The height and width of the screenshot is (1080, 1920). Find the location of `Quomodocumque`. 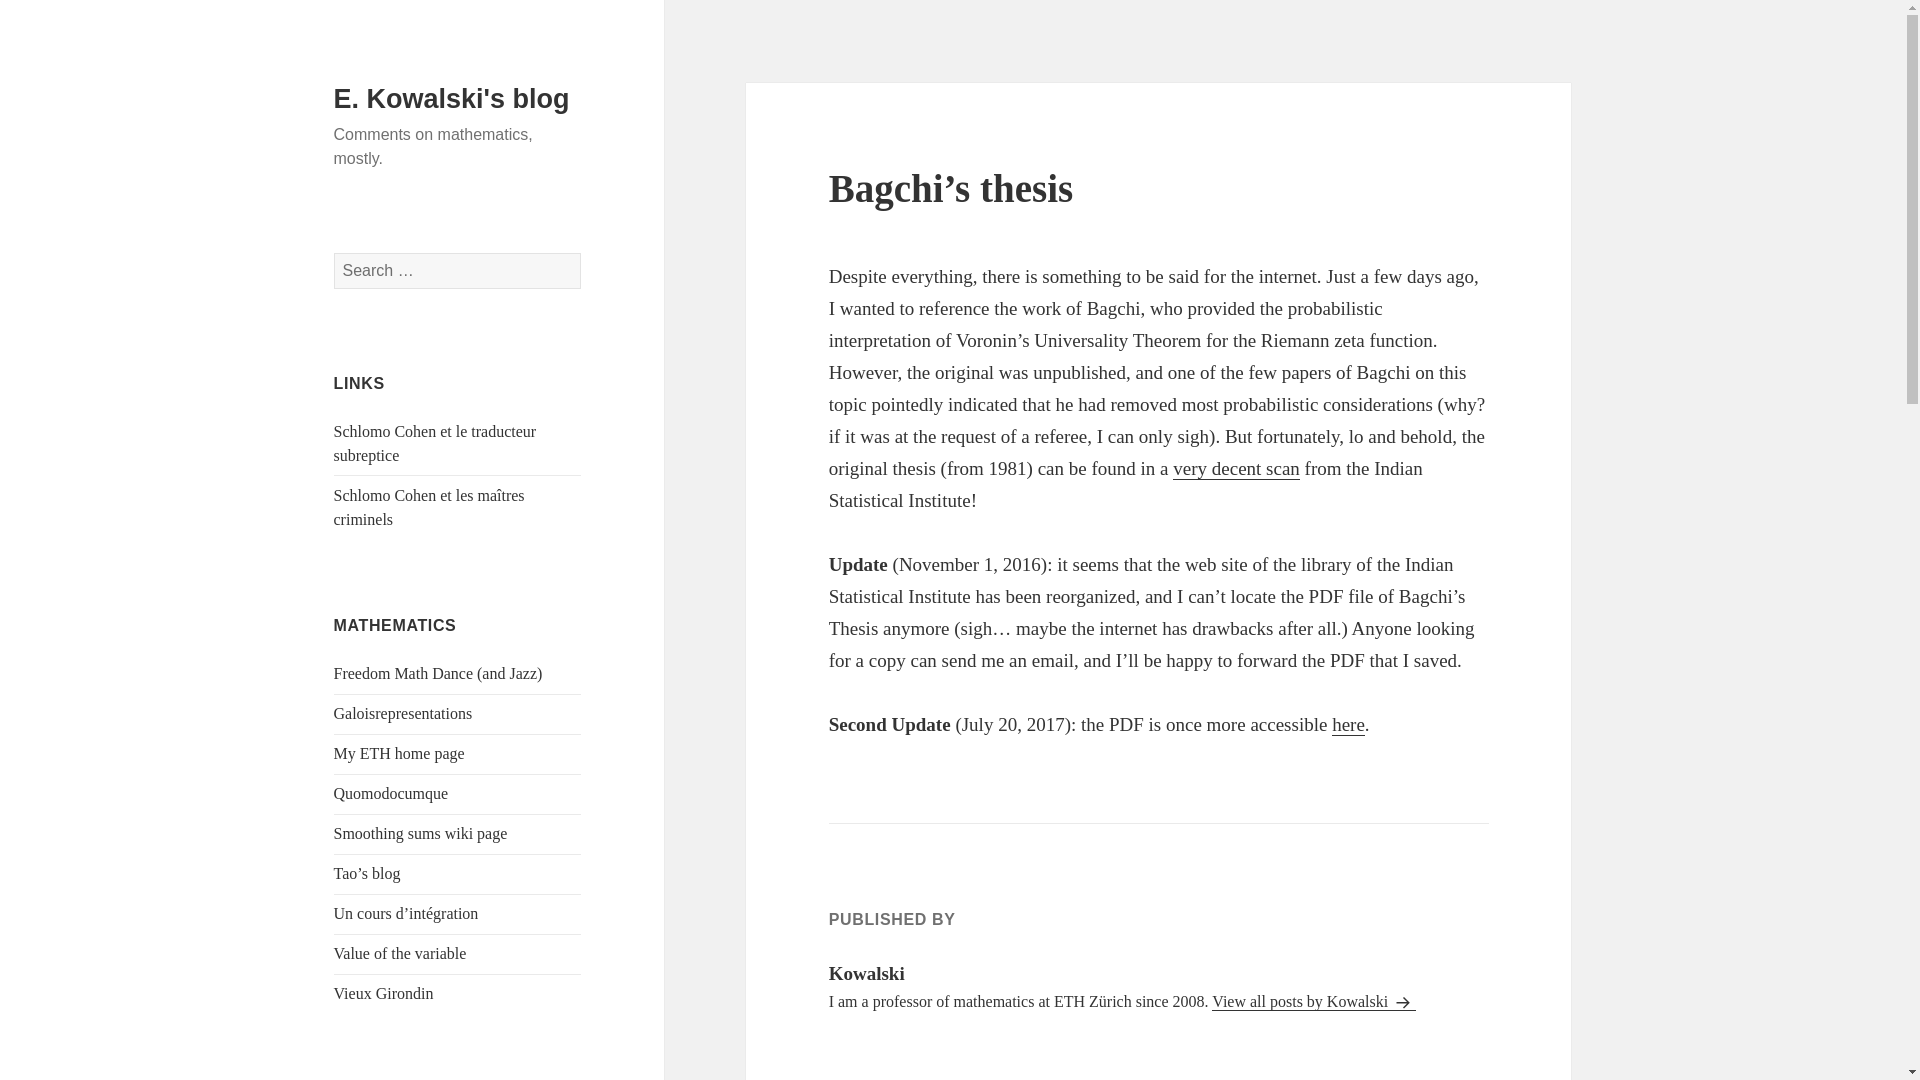

Quomodocumque is located at coordinates (392, 794).